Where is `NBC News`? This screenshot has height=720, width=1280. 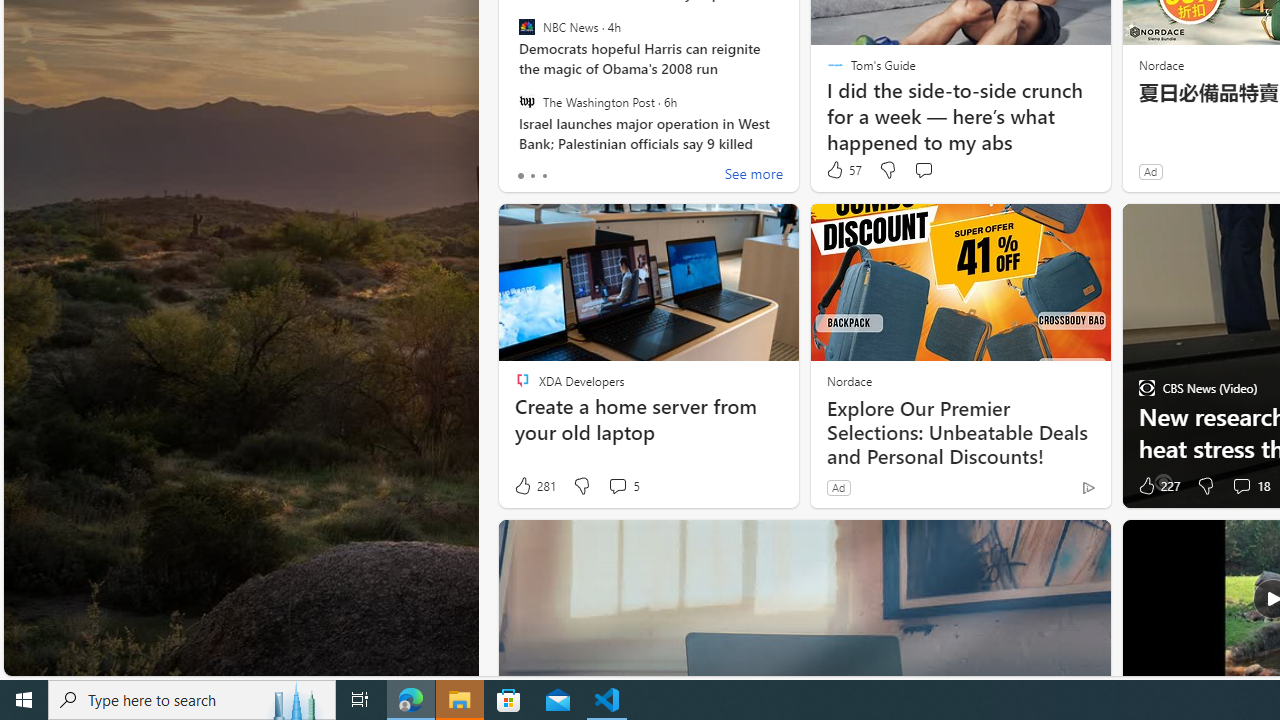 NBC News is located at coordinates (526, 27).